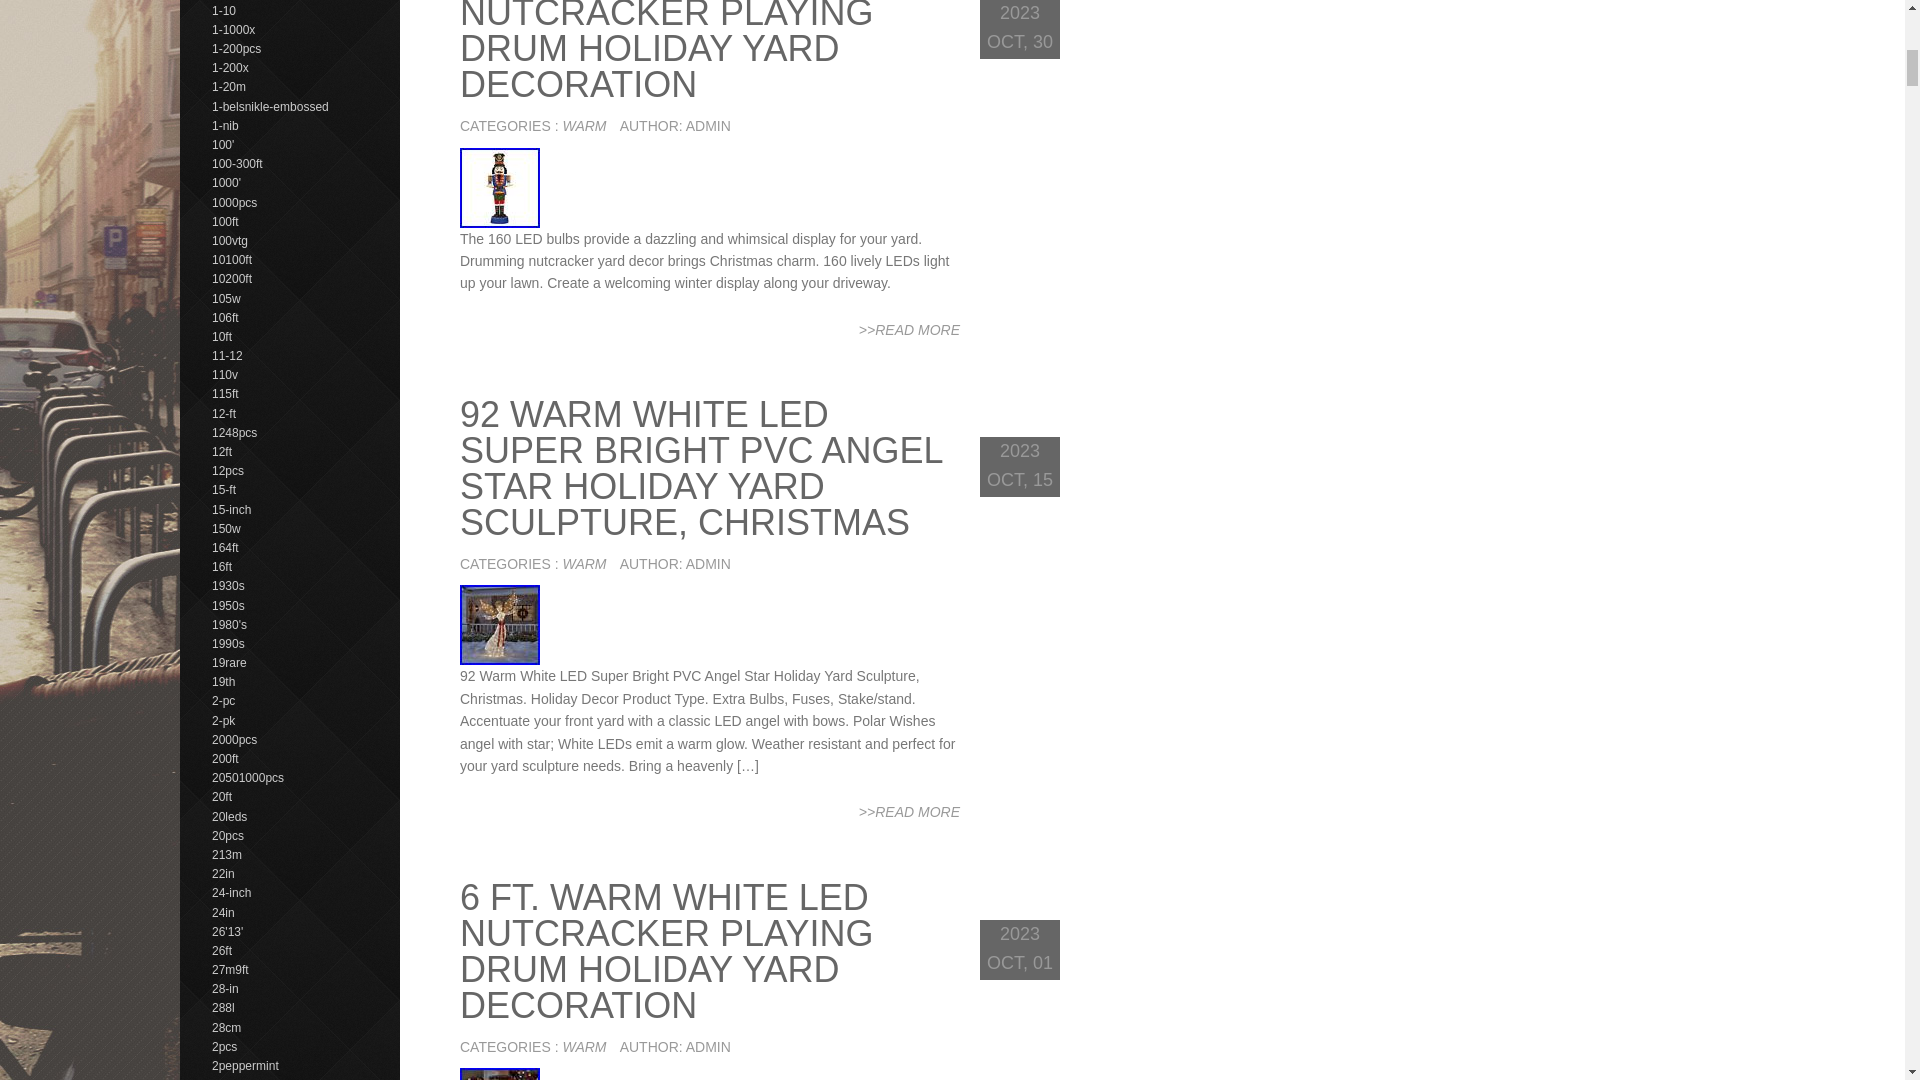  Describe the element at coordinates (584, 1046) in the screenshot. I see `WARM` at that location.